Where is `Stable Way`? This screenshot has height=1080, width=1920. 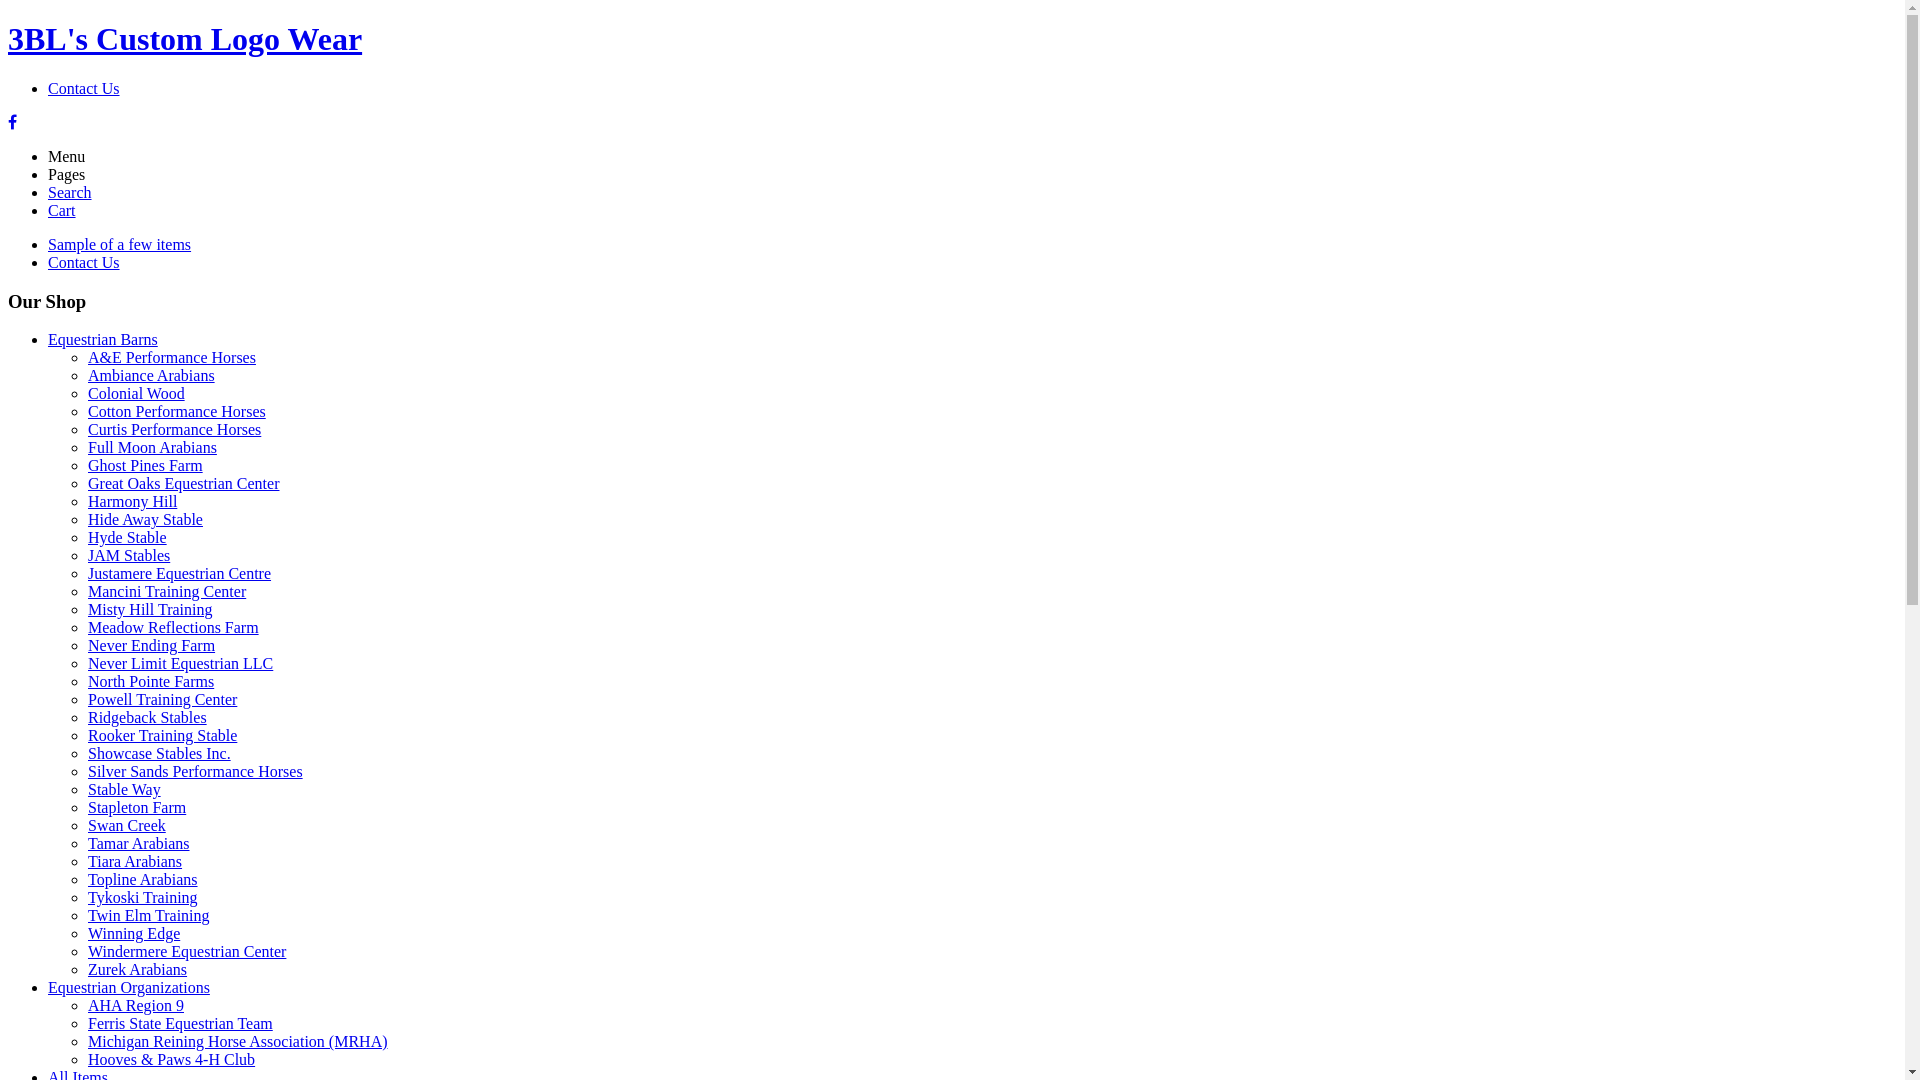 Stable Way is located at coordinates (124, 790).